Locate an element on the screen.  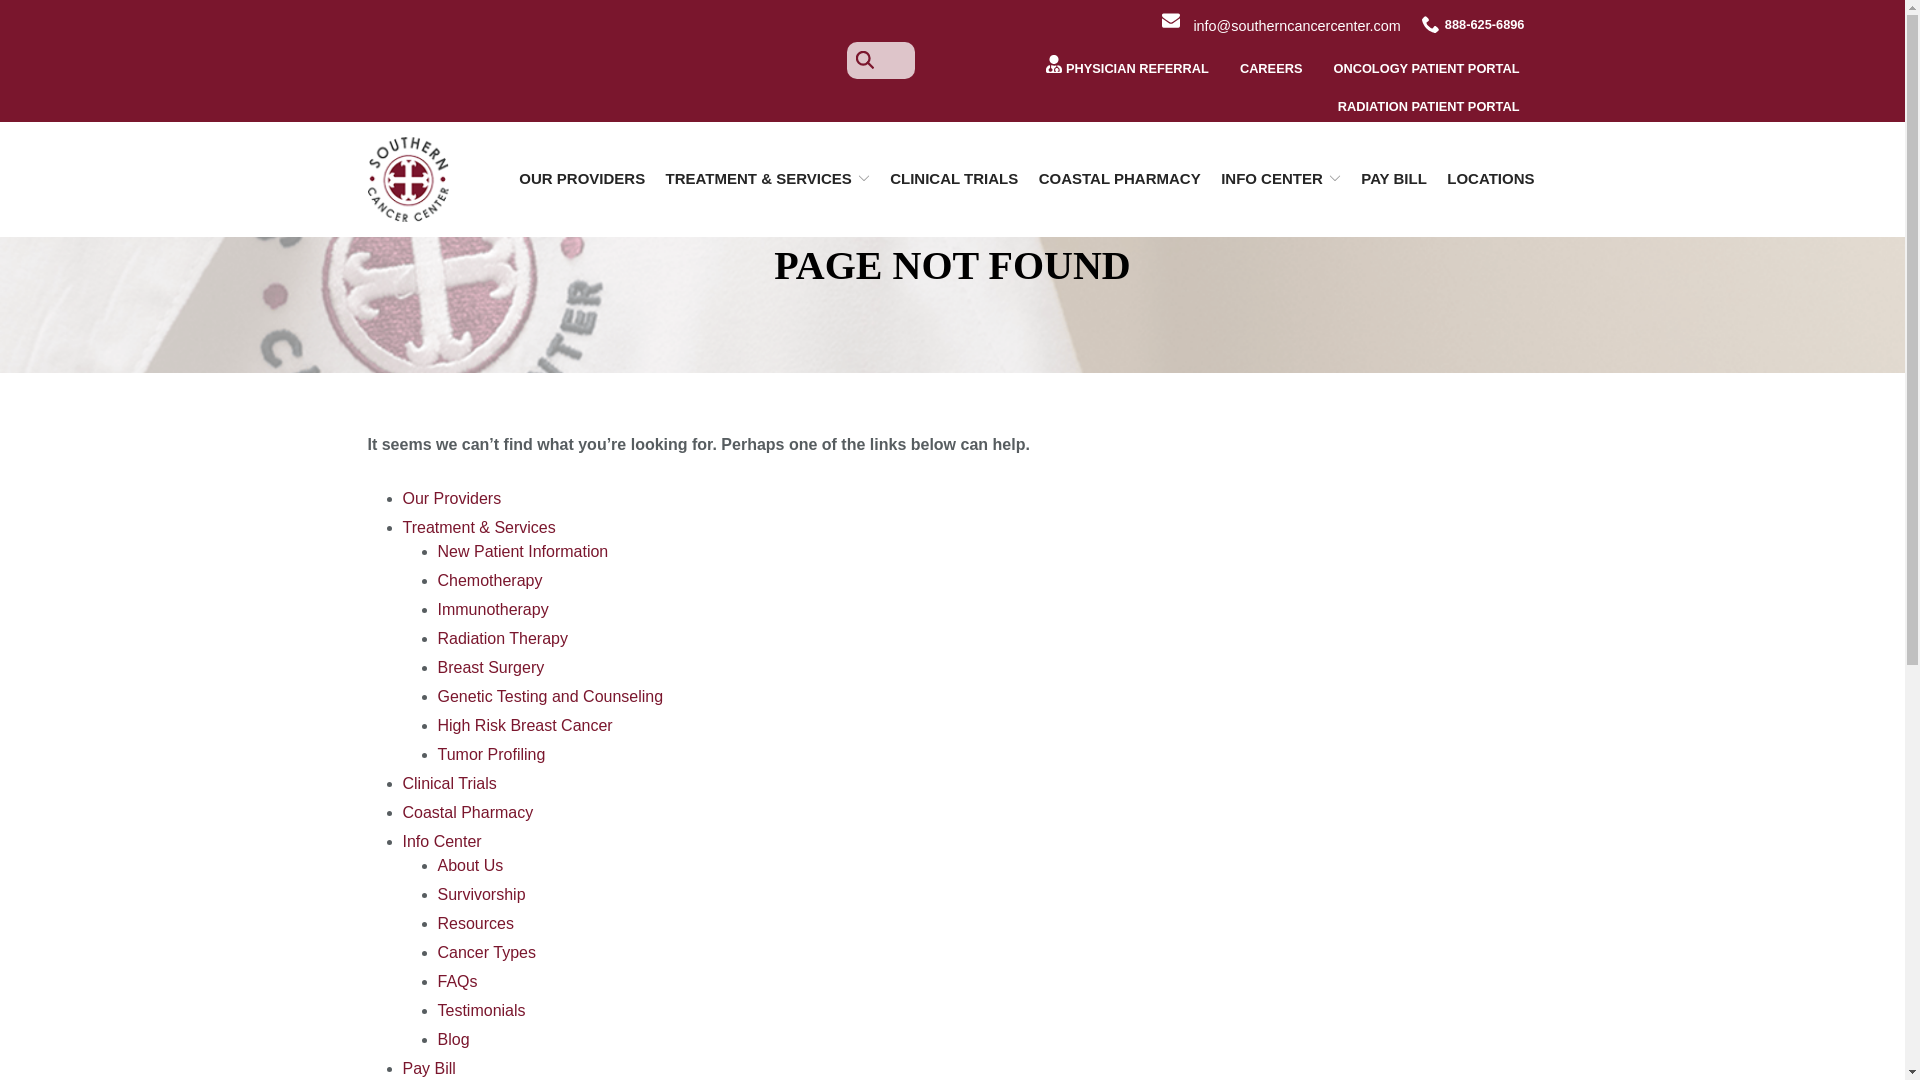
CAREERS is located at coordinates (1270, 66).